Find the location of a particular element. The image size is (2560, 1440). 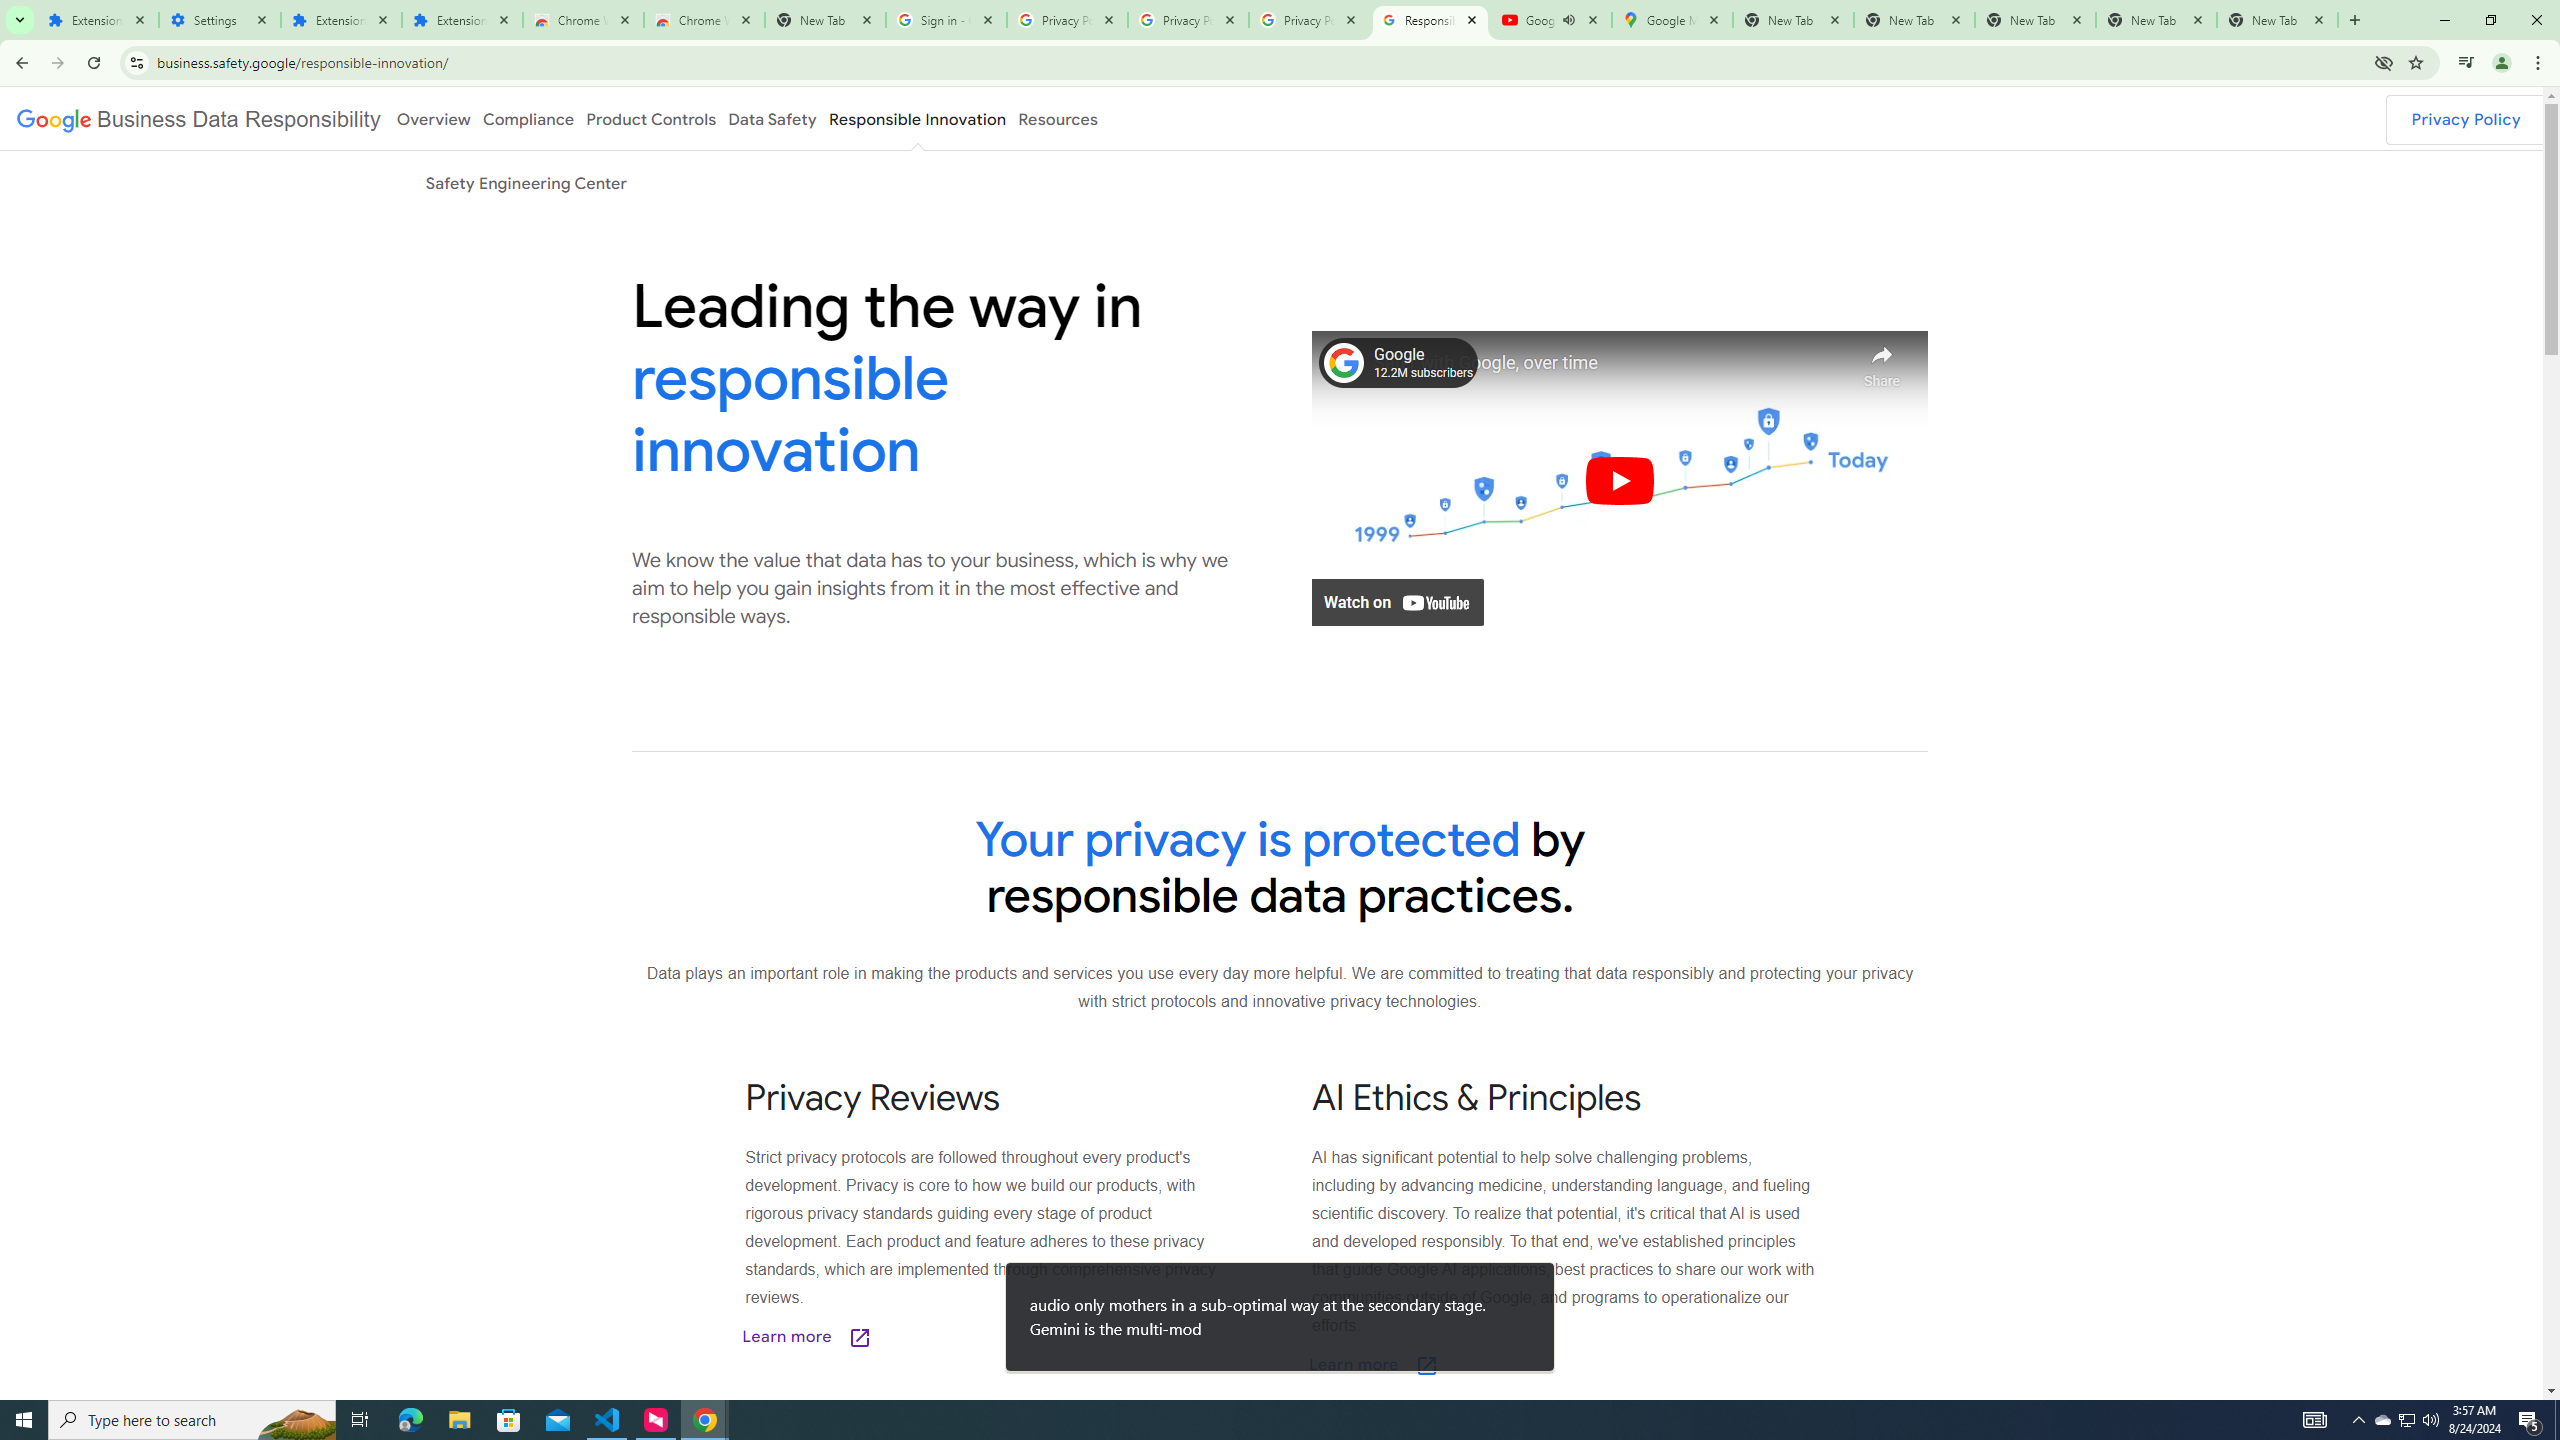

Responsible Innovation is located at coordinates (917, 118).